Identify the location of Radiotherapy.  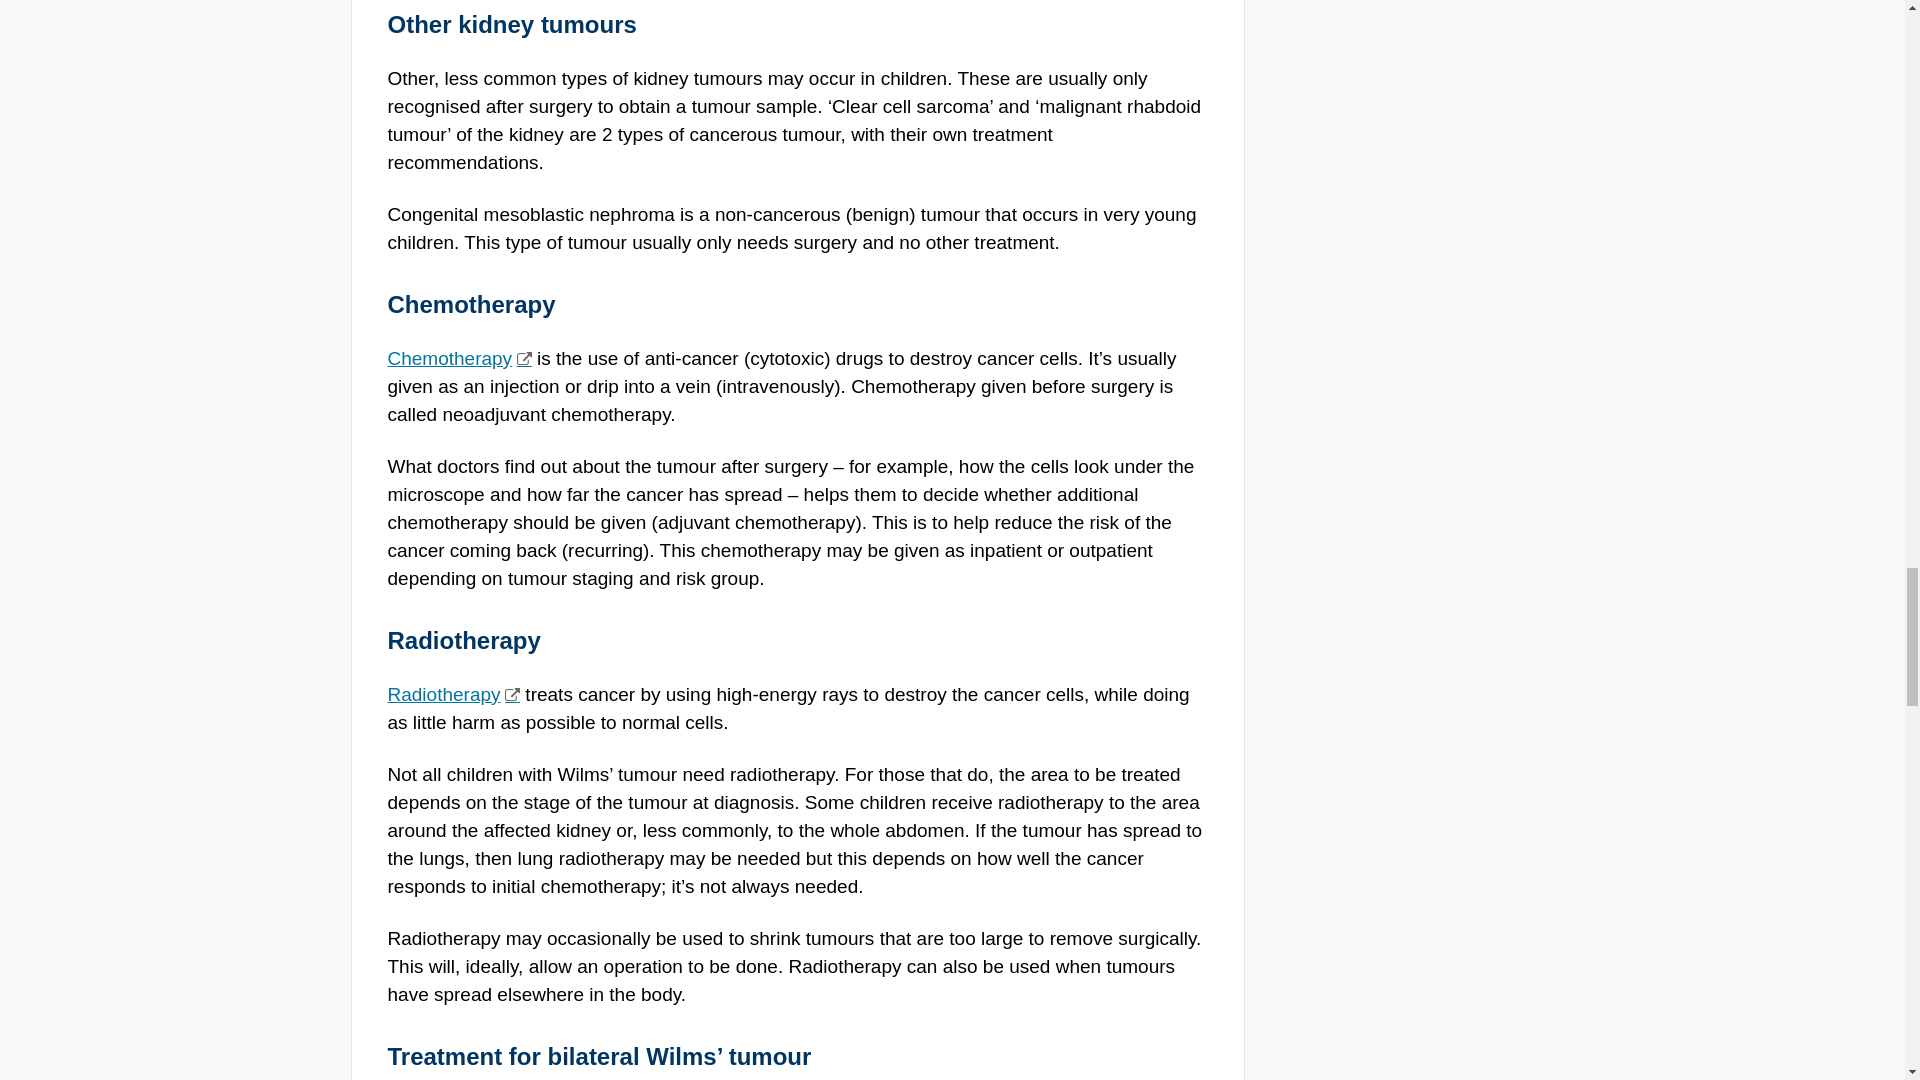
(454, 694).